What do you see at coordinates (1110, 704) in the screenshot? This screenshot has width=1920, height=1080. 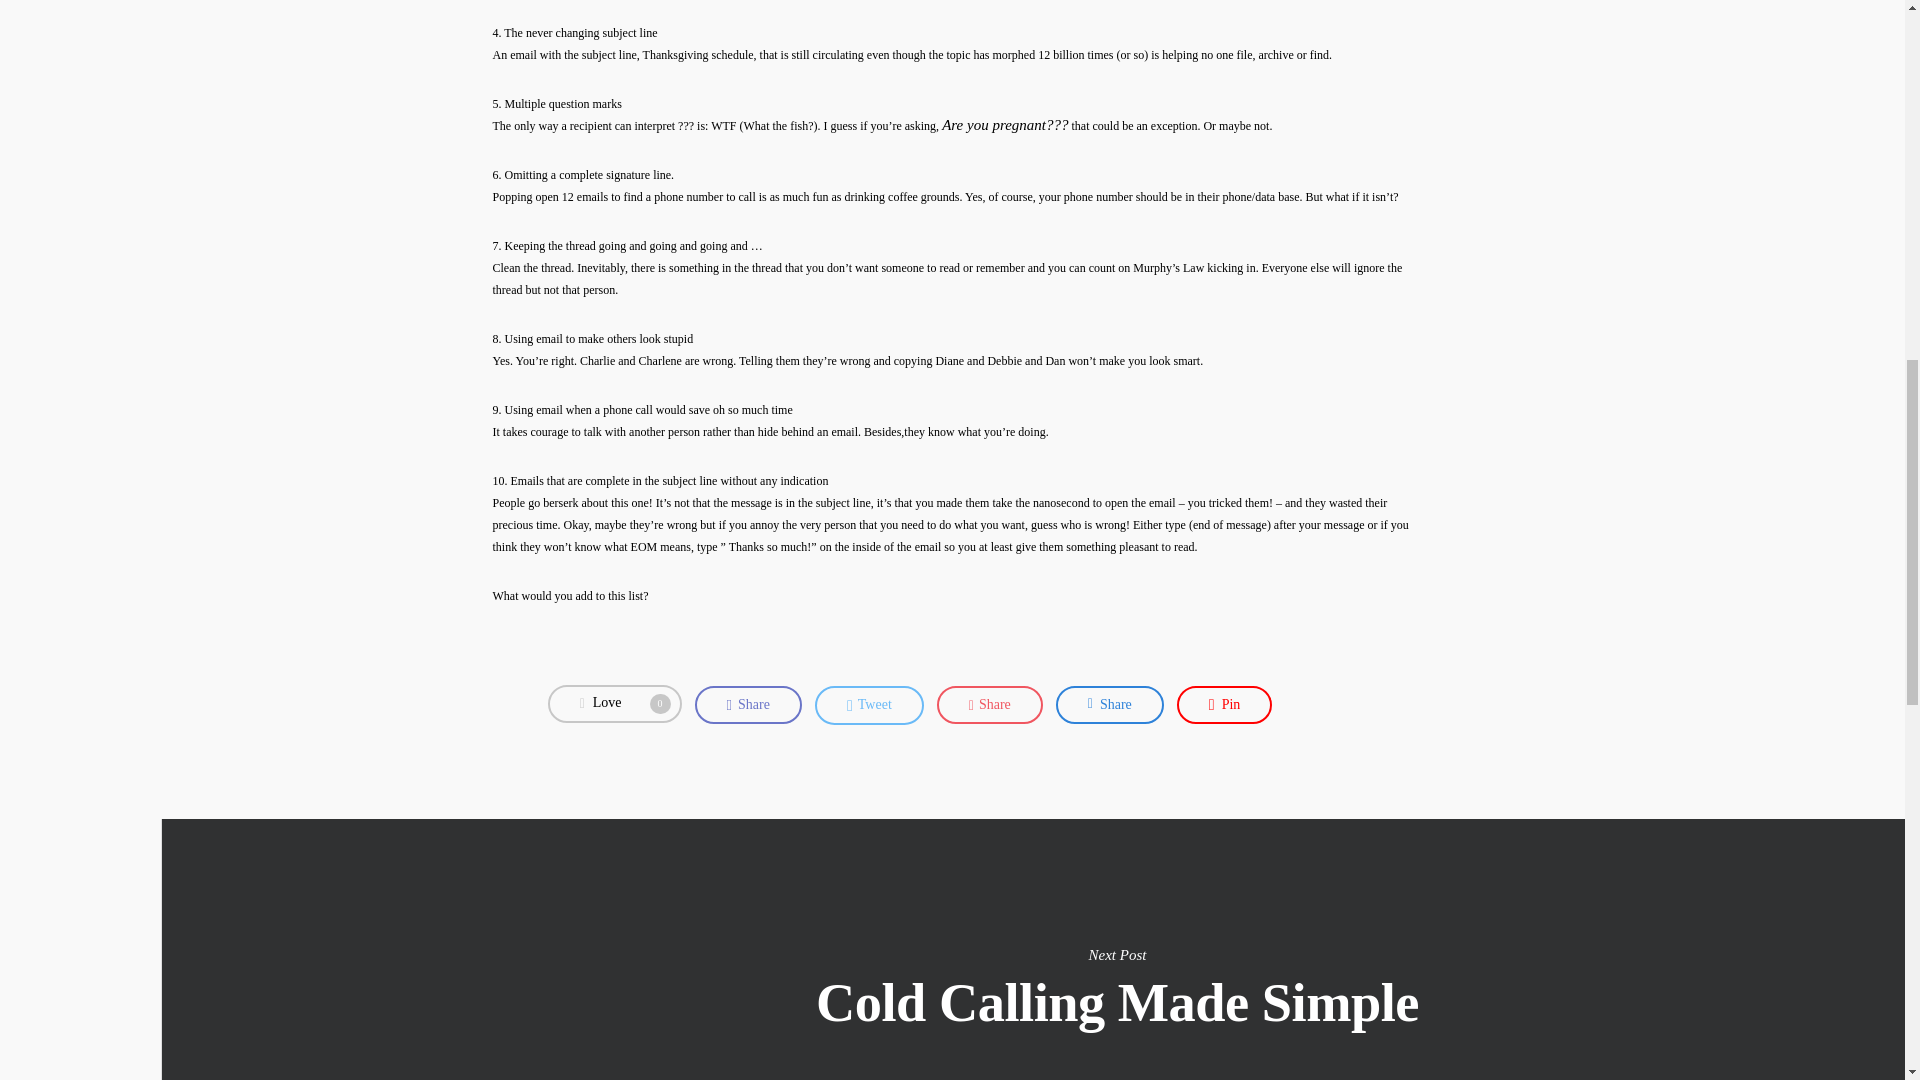 I see `Love this` at bounding box center [1110, 704].